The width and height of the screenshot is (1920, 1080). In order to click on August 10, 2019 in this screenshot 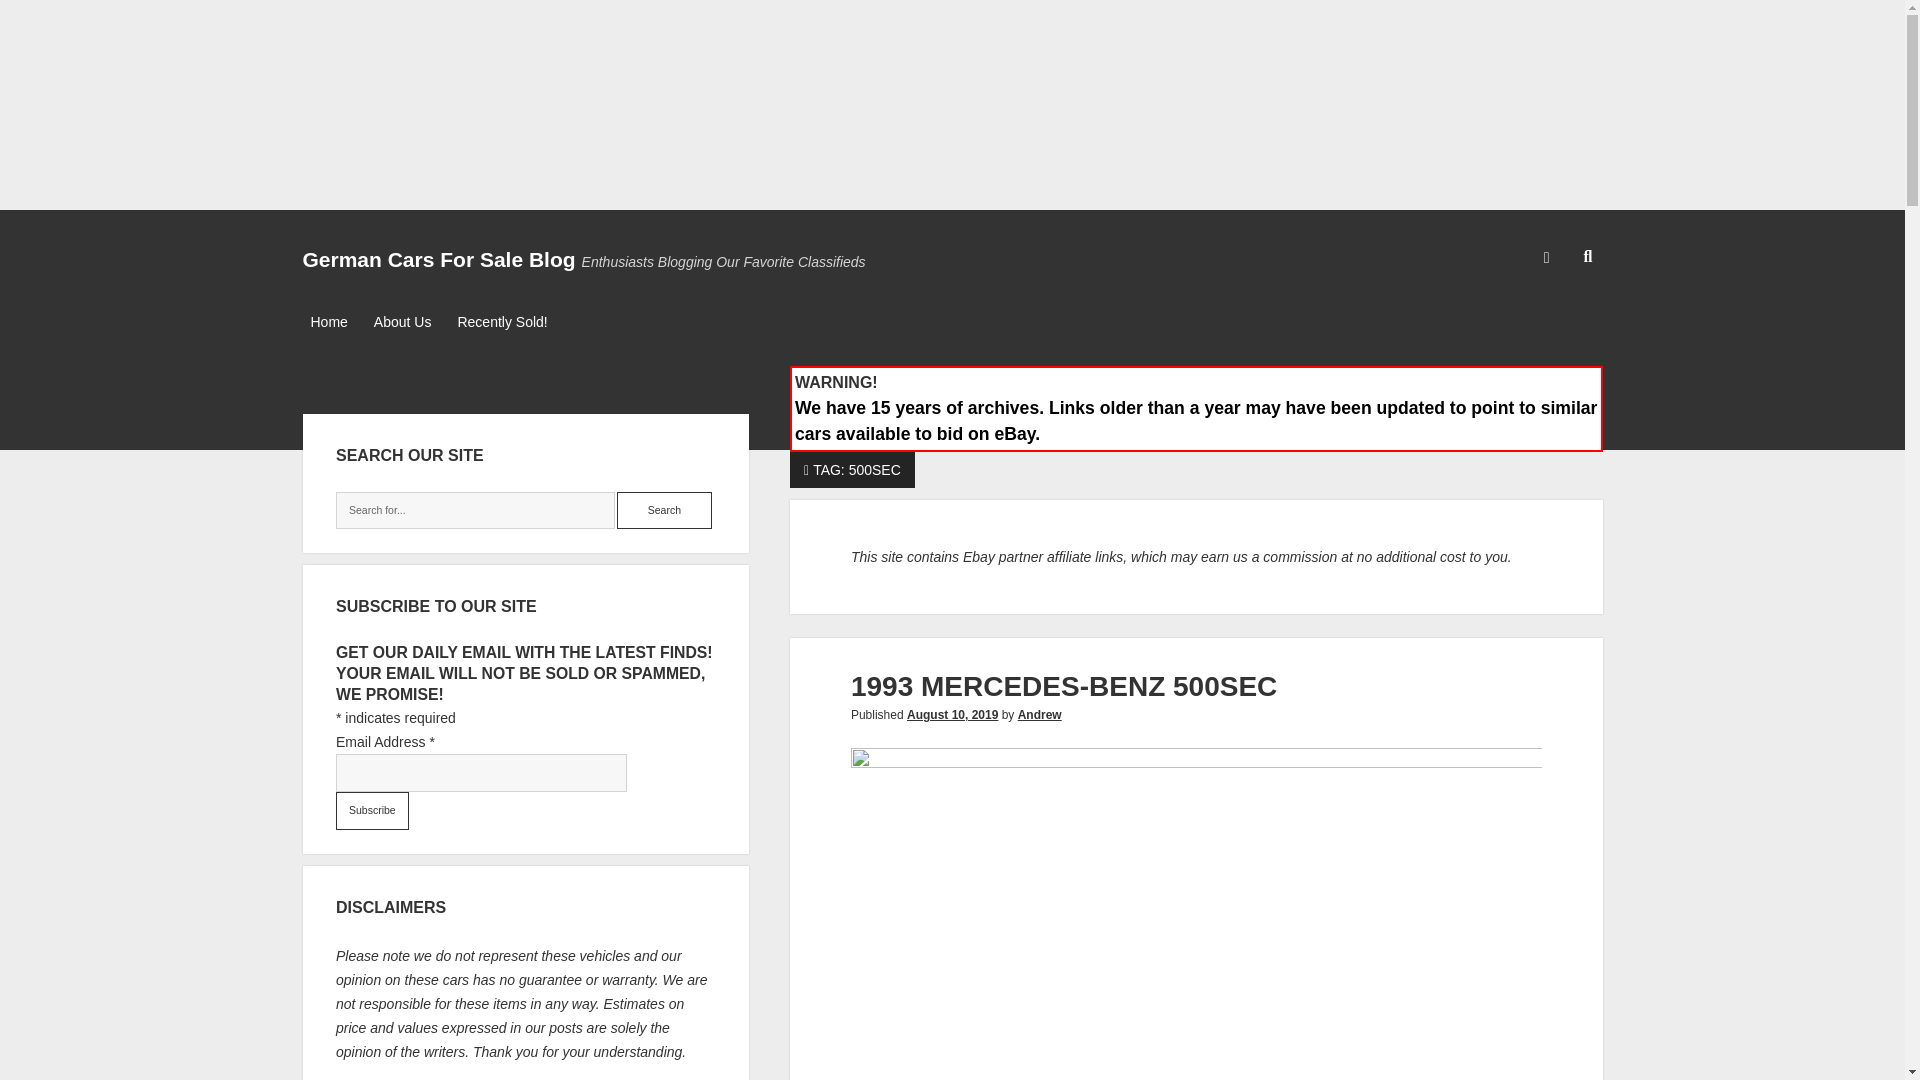, I will do `click(952, 715)`.